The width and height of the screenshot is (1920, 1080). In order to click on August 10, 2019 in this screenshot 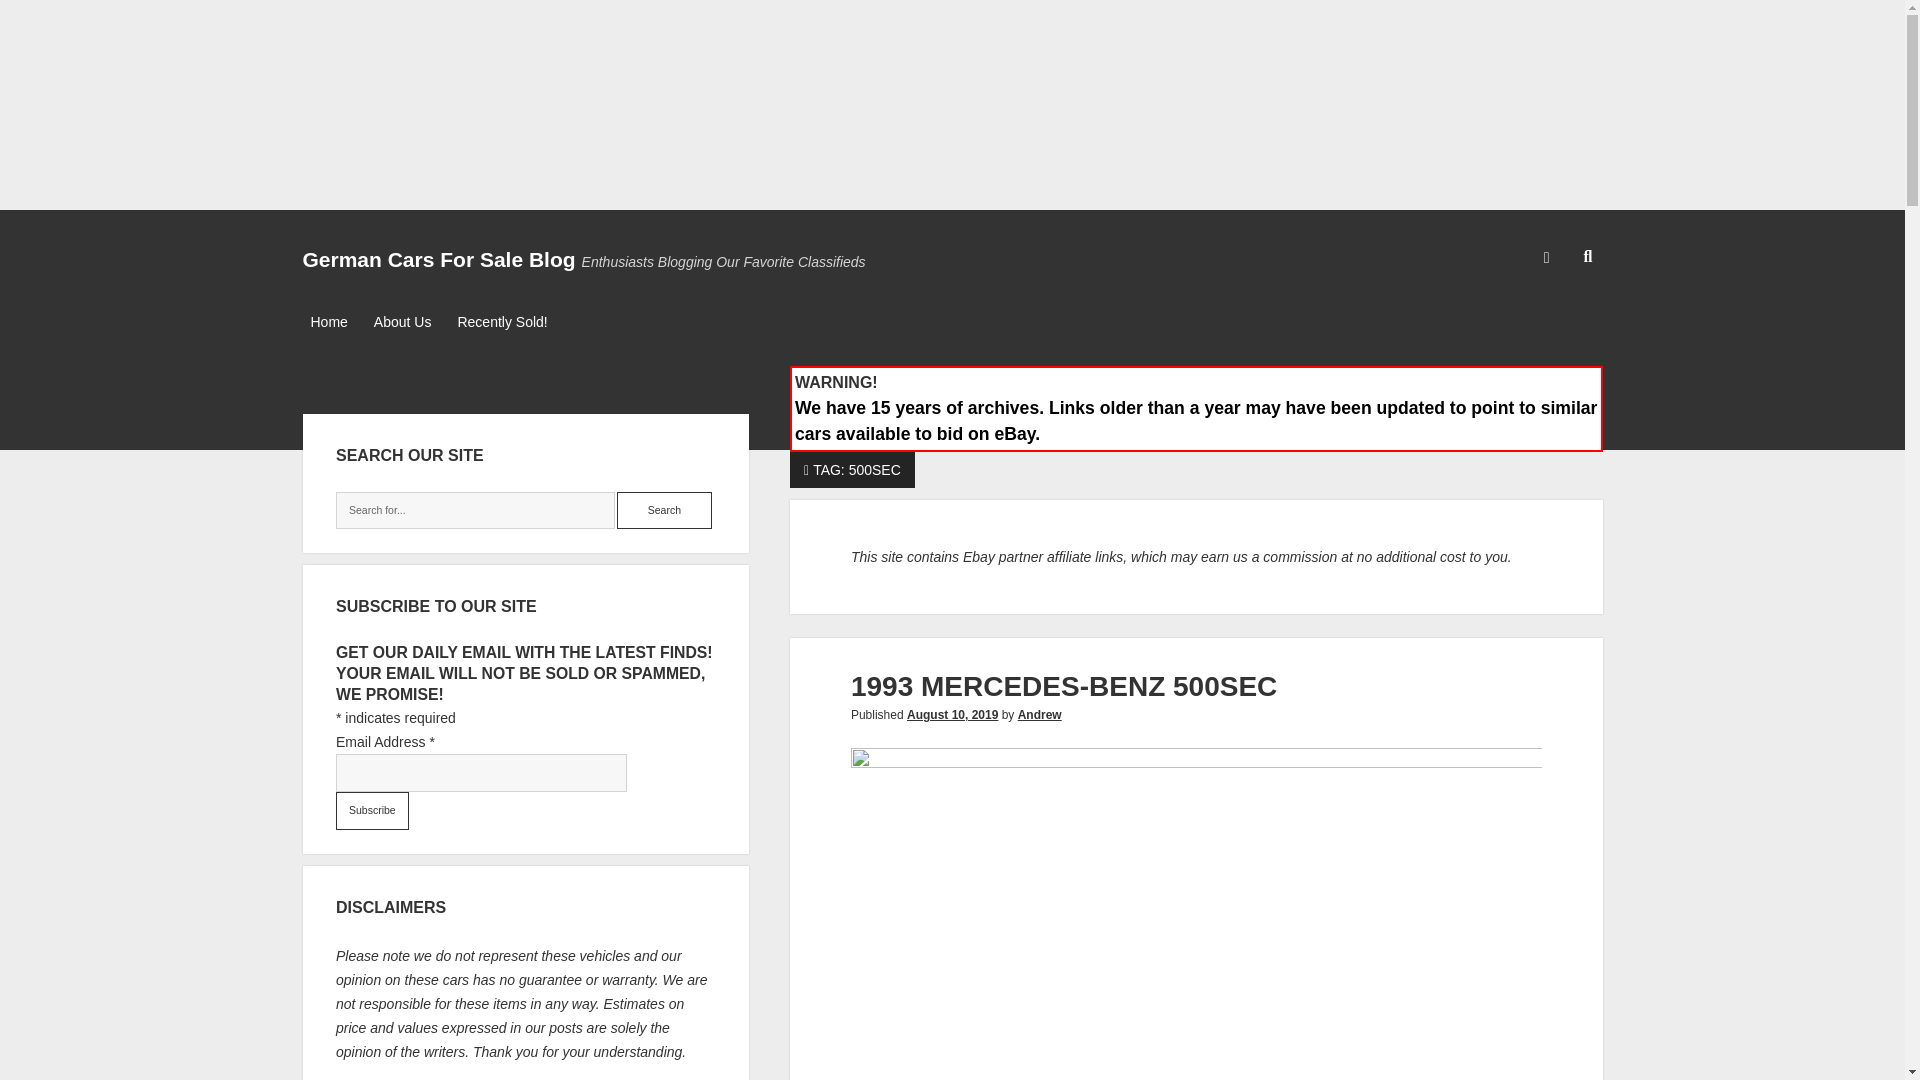, I will do `click(952, 715)`.